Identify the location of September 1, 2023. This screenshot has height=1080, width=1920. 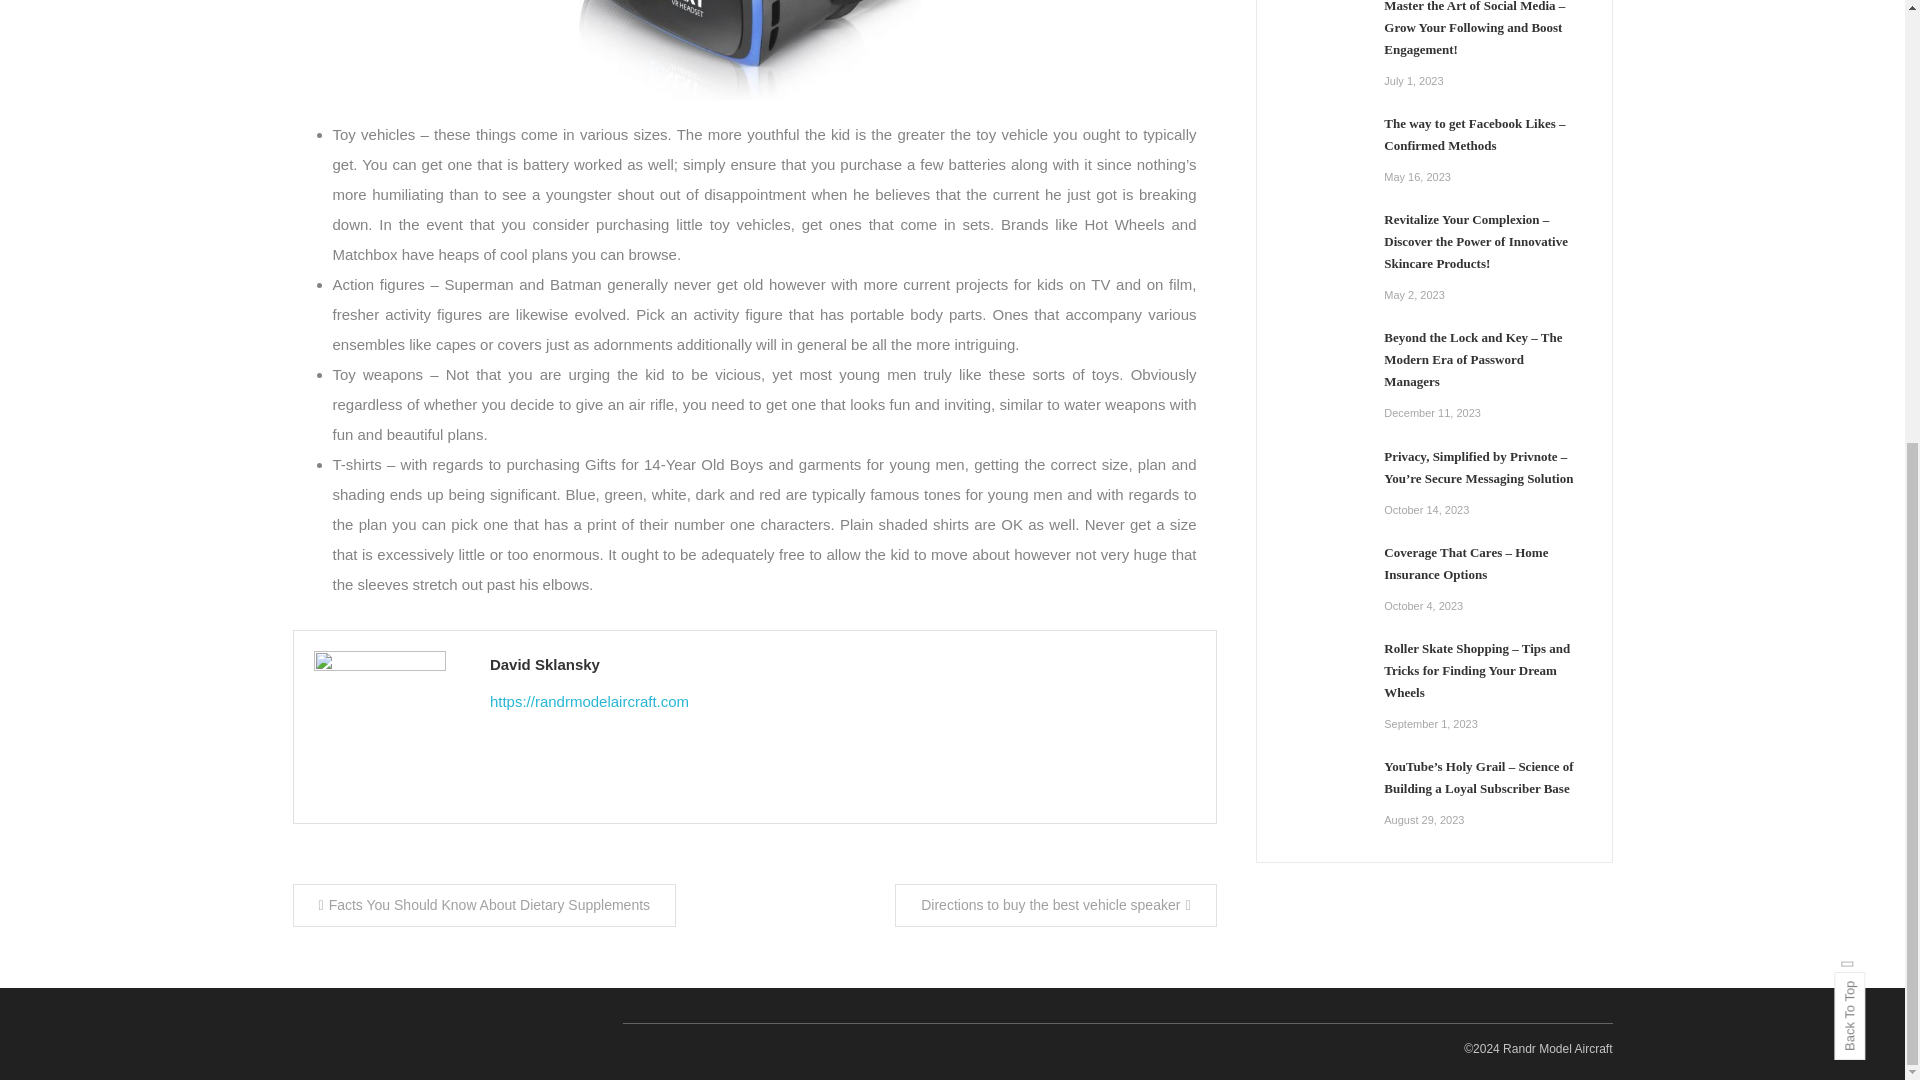
(1431, 724).